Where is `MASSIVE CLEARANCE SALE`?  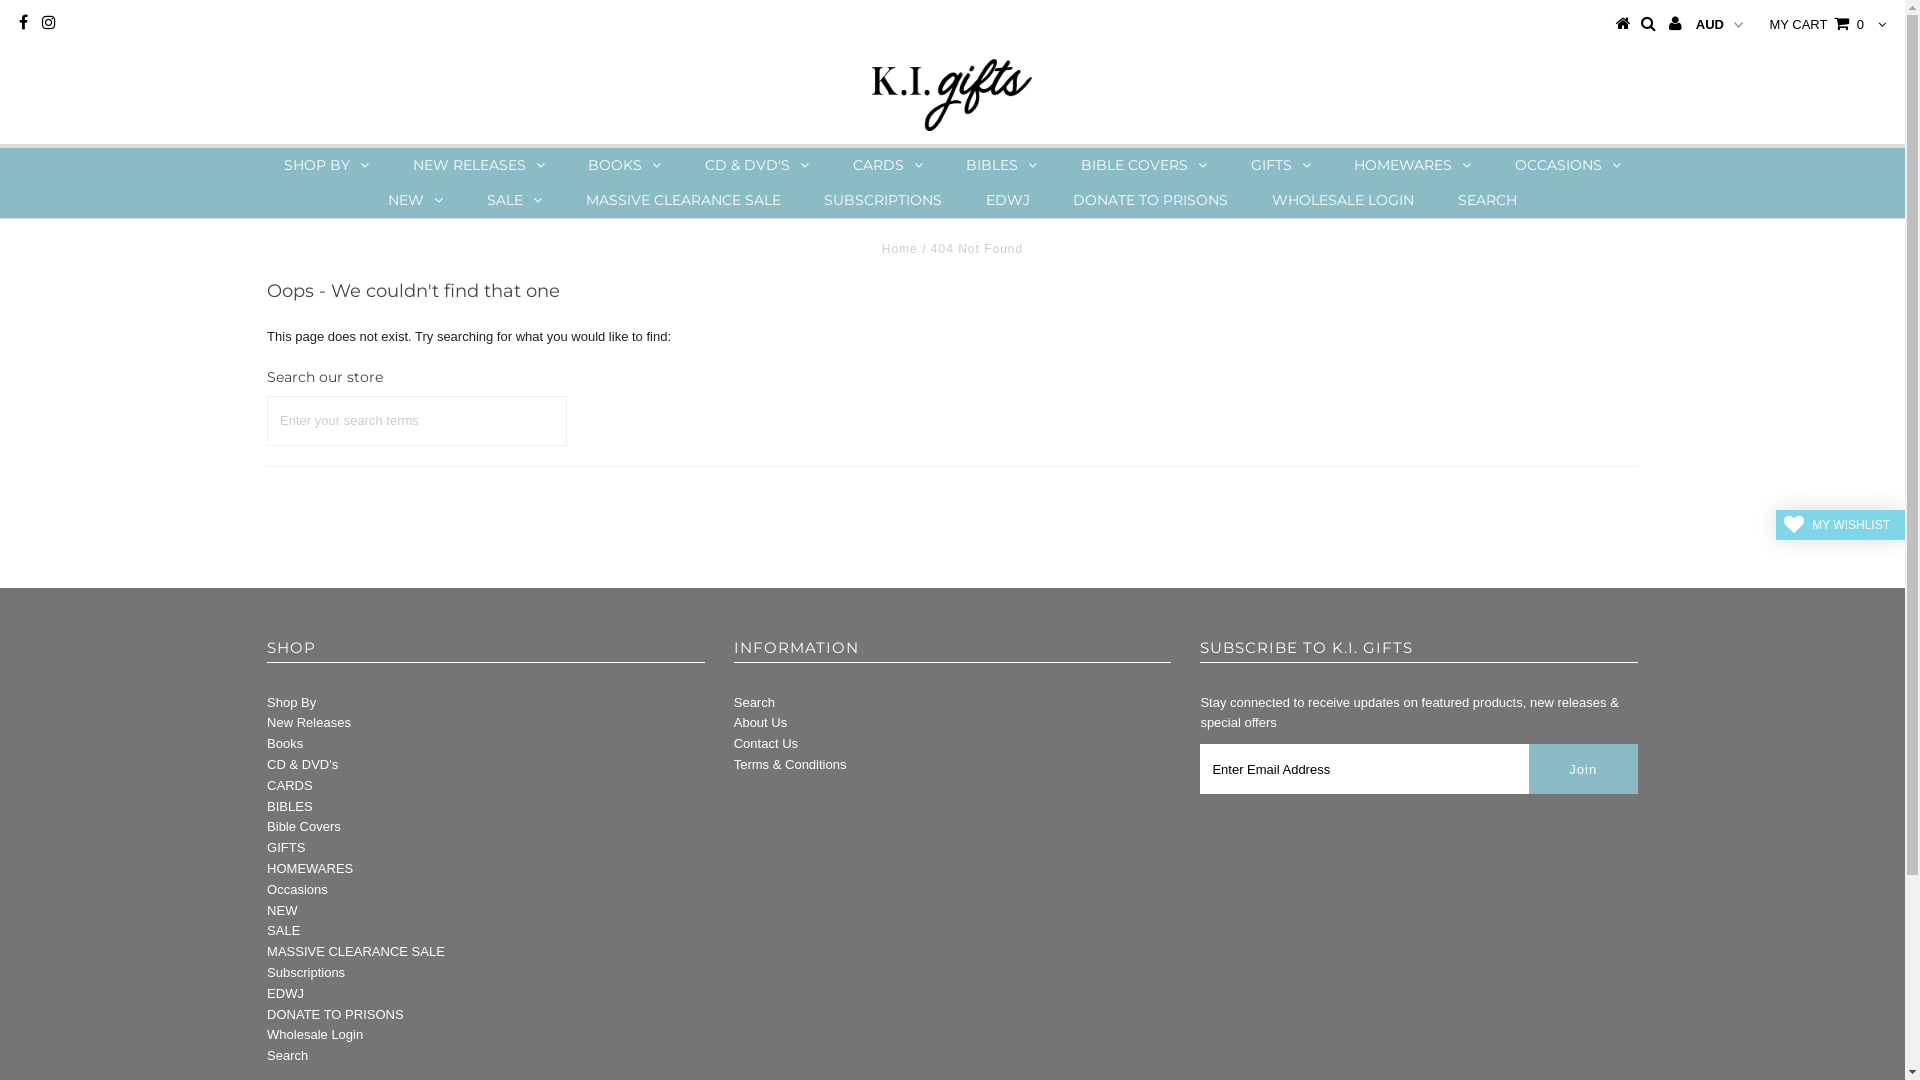
MASSIVE CLEARANCE SALE is located at coordinates (684, 200).